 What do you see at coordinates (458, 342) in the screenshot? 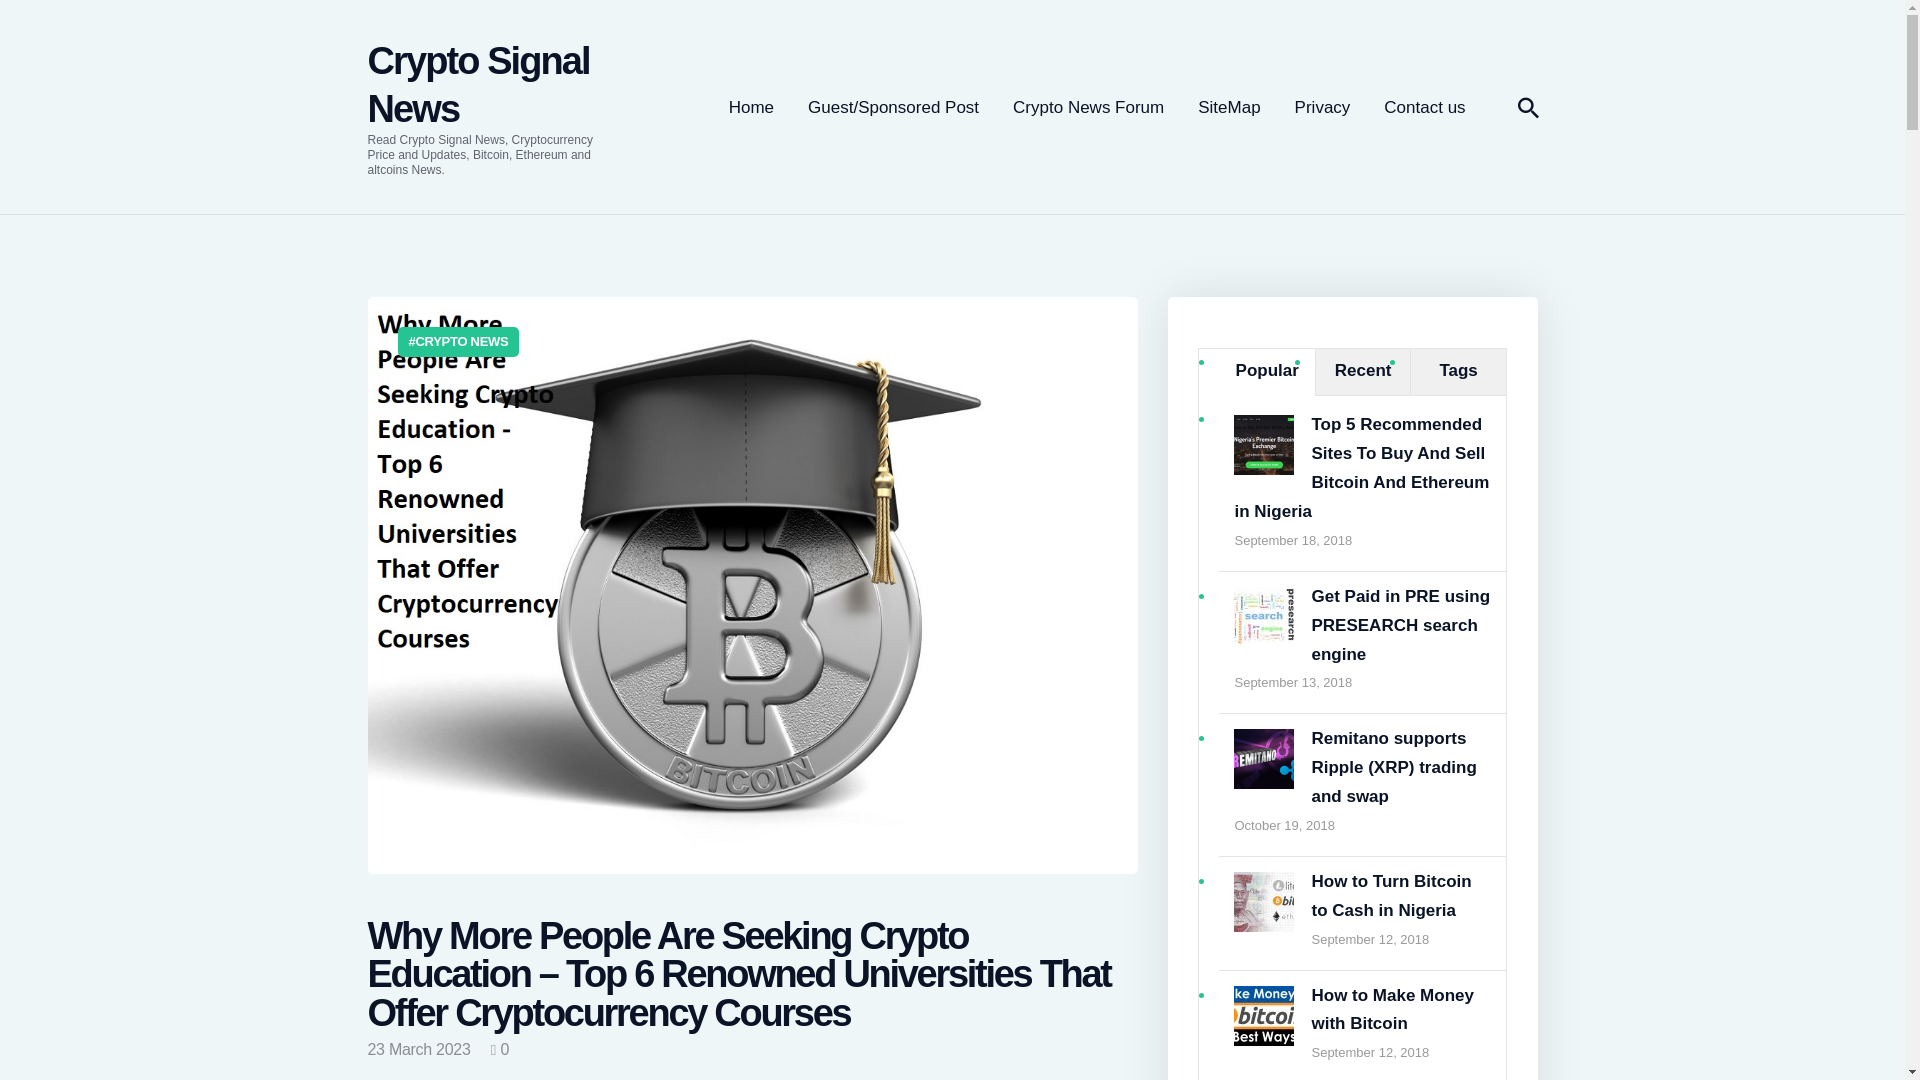
I see `CRYPTO NEWS` at bounding box center [458, 342].